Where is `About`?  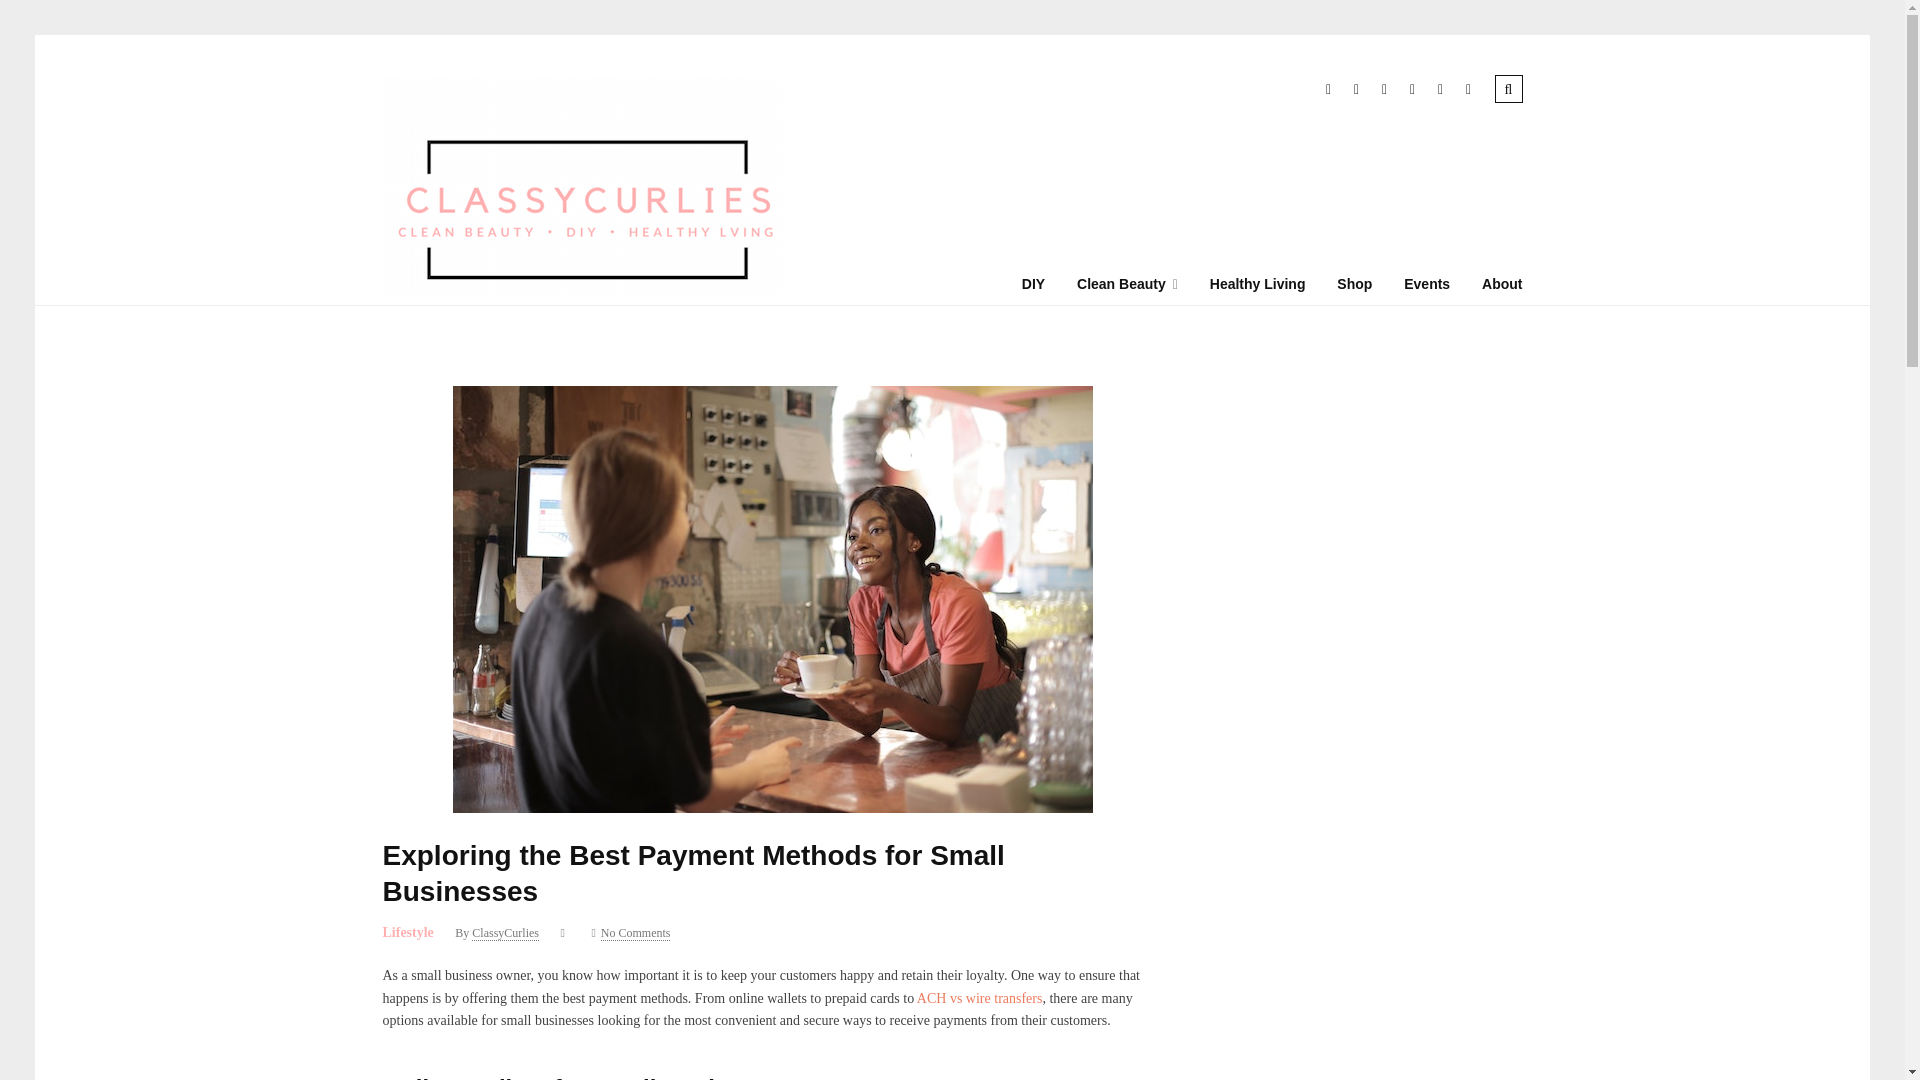
About is located at coordinates (1502, 283).